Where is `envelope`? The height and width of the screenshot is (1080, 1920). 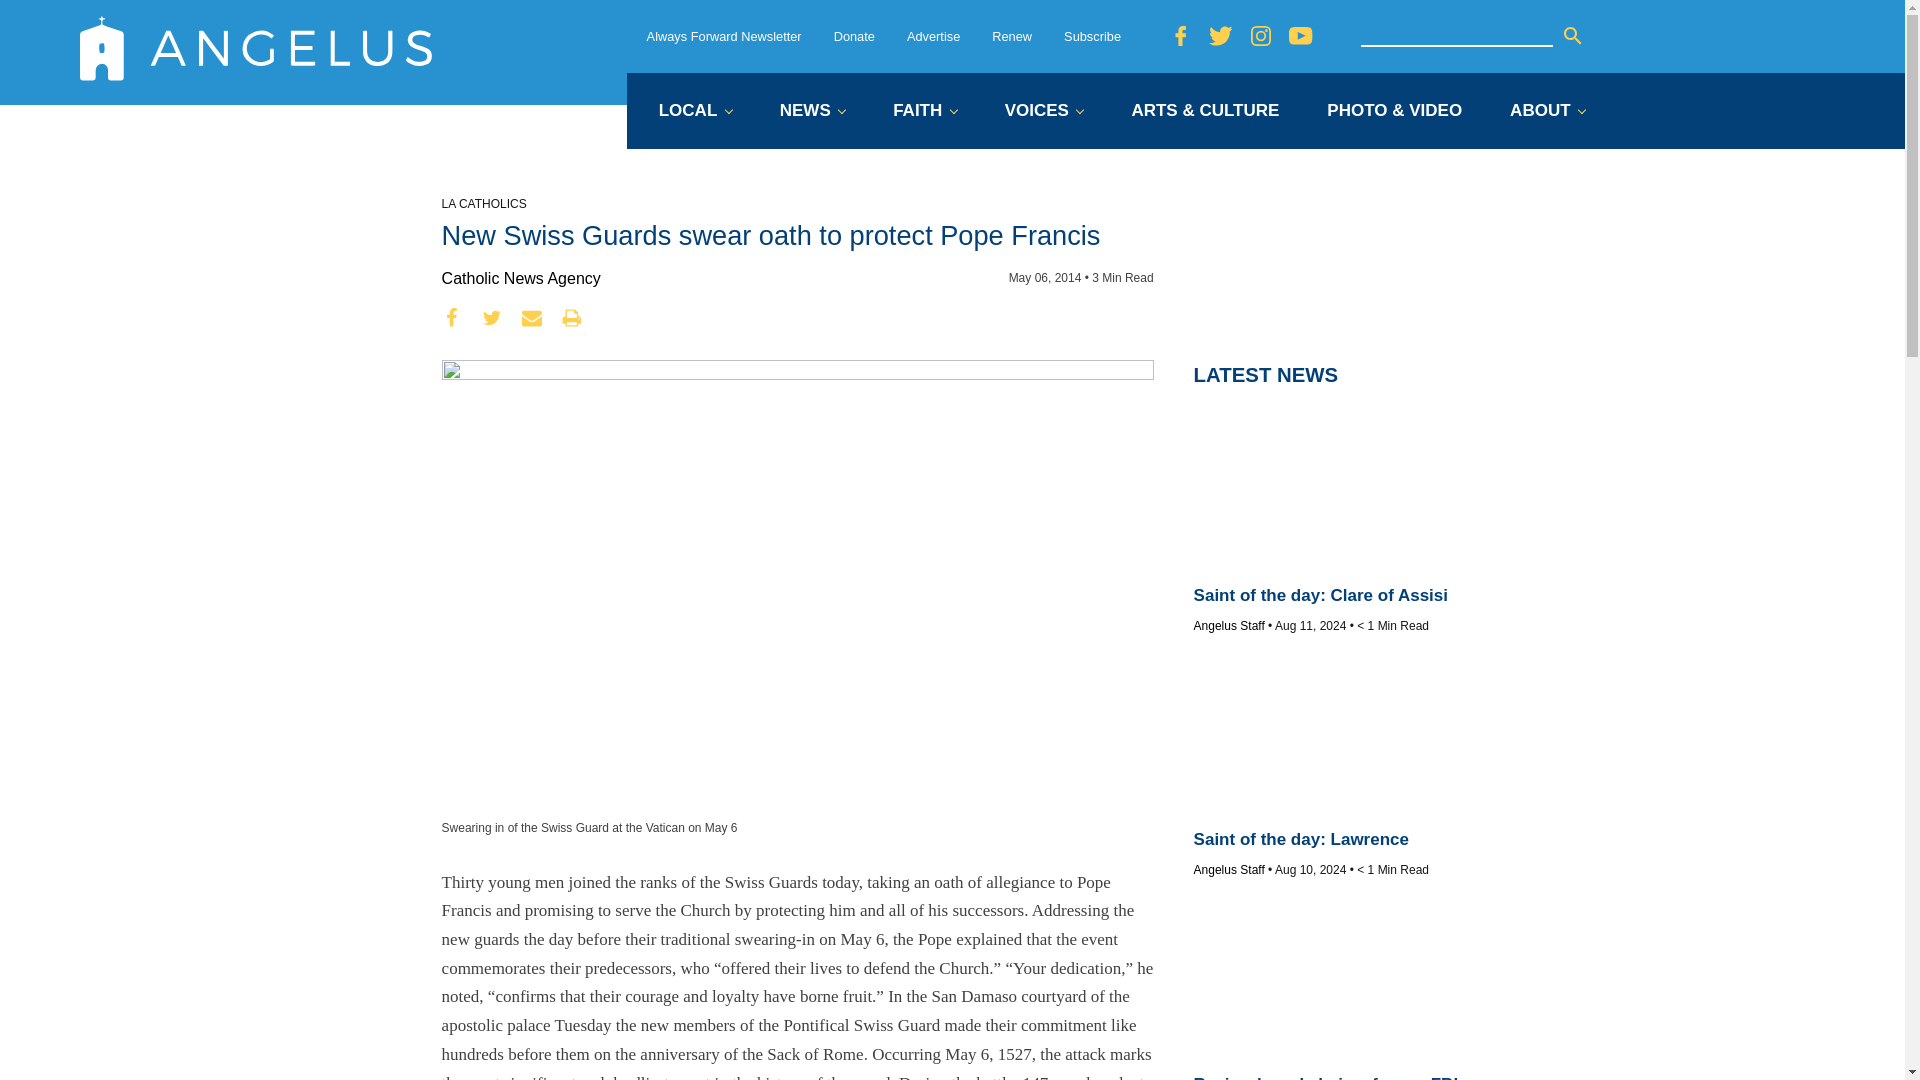 envelope is located at coordinates (532, 318).